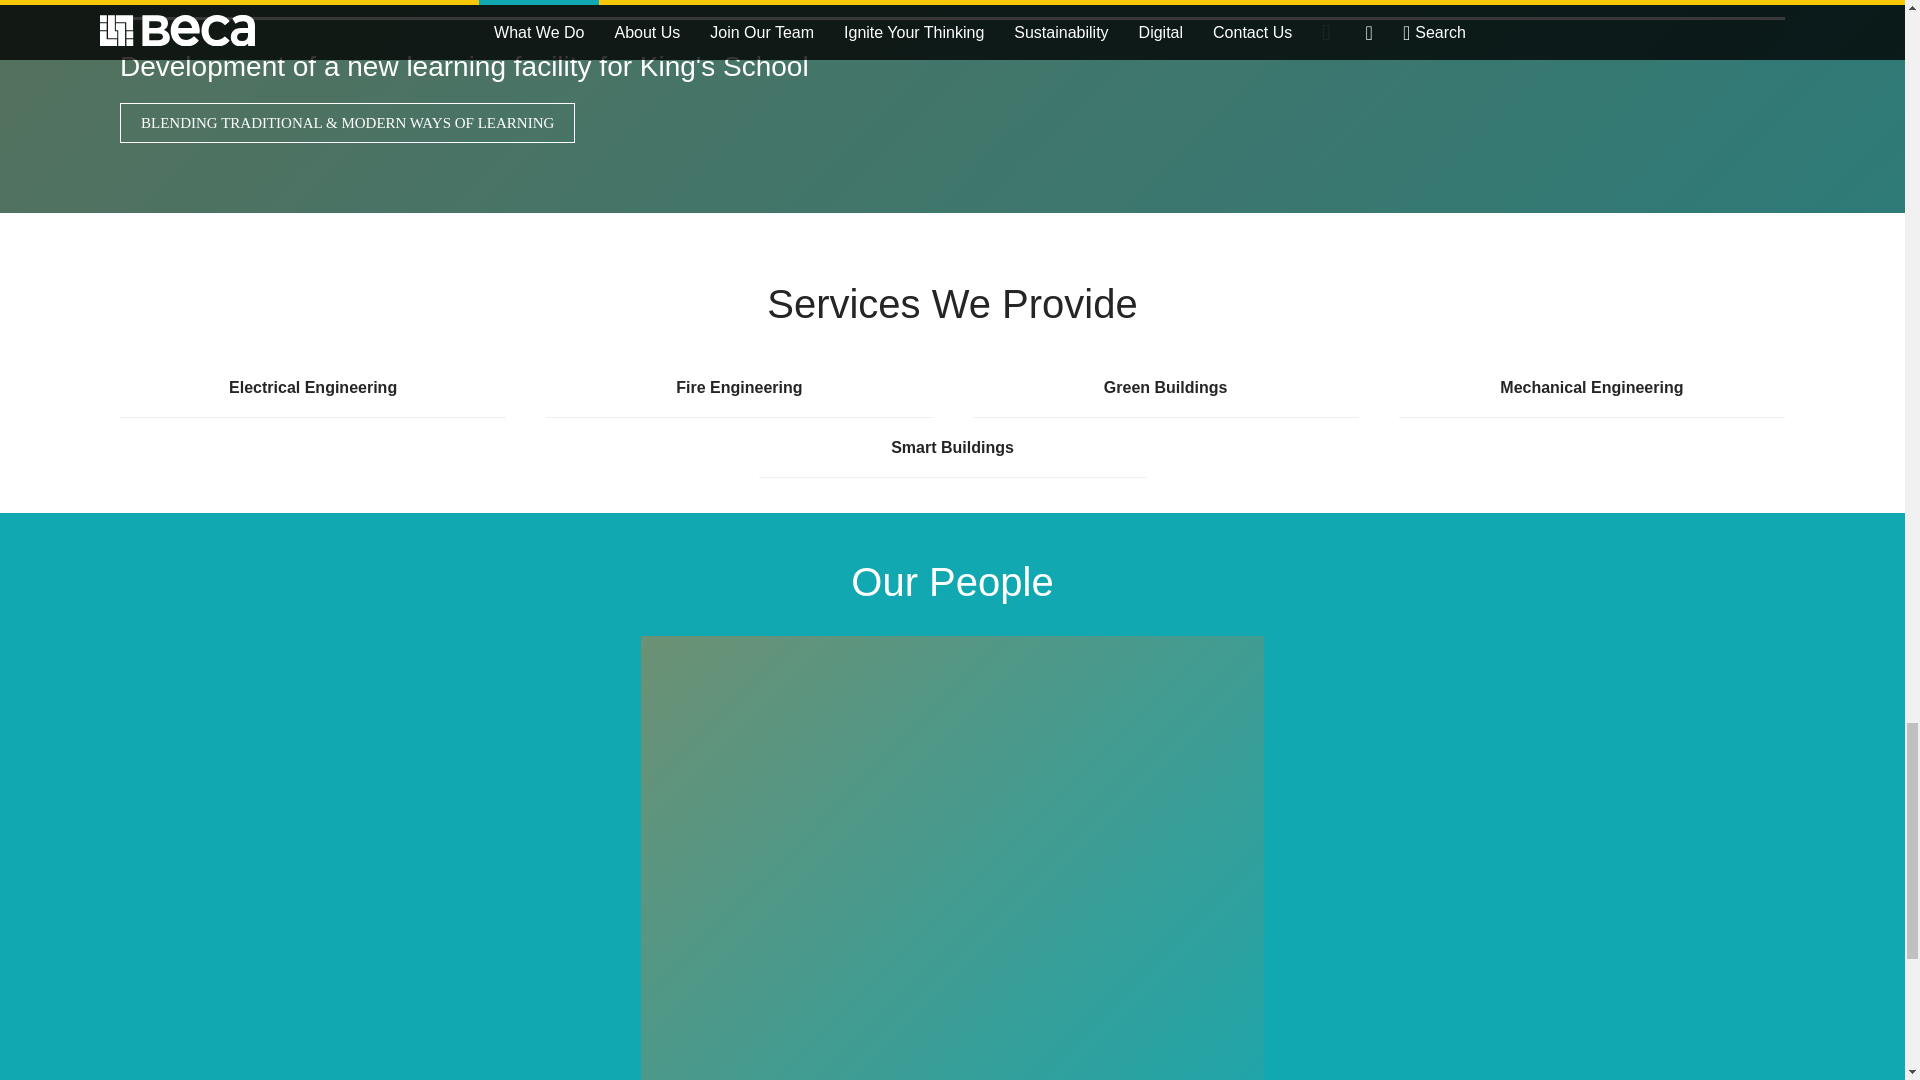  Describe the element at coordinates (312, 387) in the screenshot. I see `Electrical Engineering` at that location.